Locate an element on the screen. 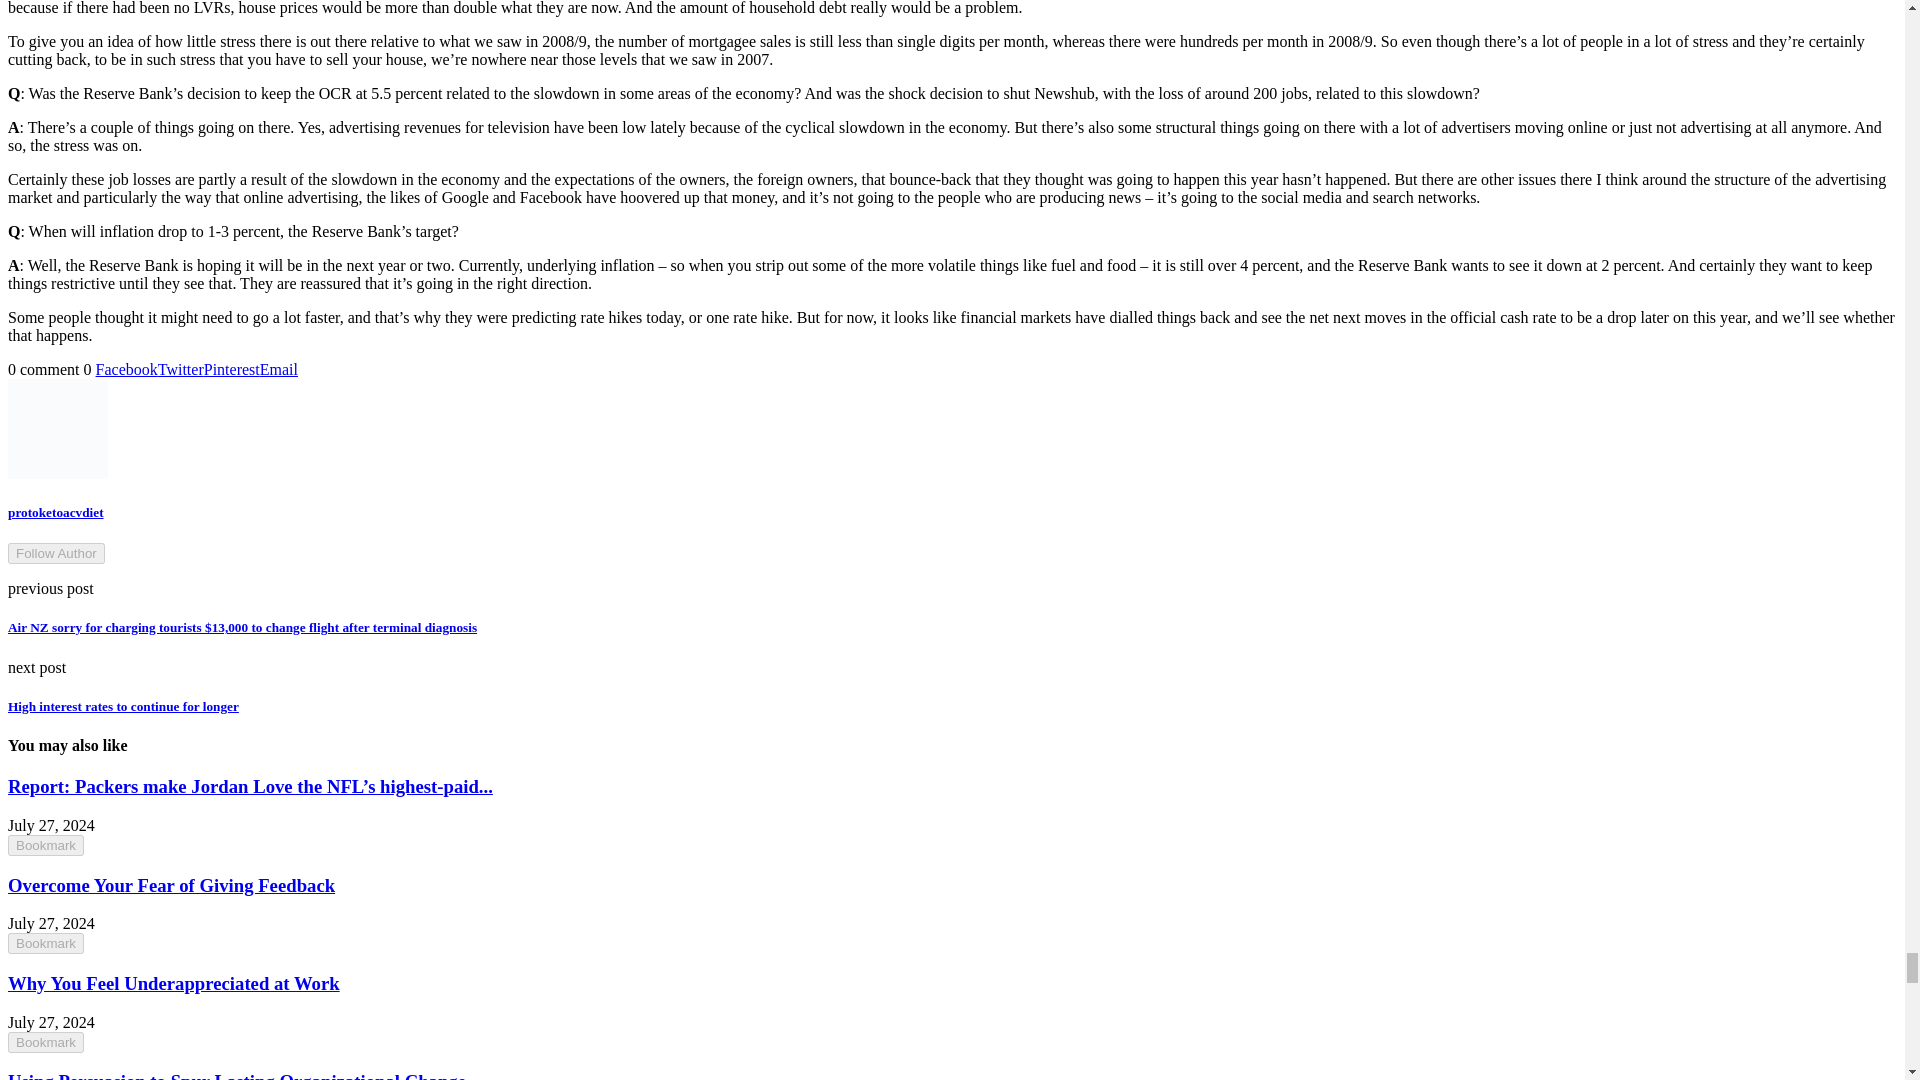 The height and width of the screenshot is (1080, 1920). Author protoketoacvdiet is located at coordinates (55, 512).